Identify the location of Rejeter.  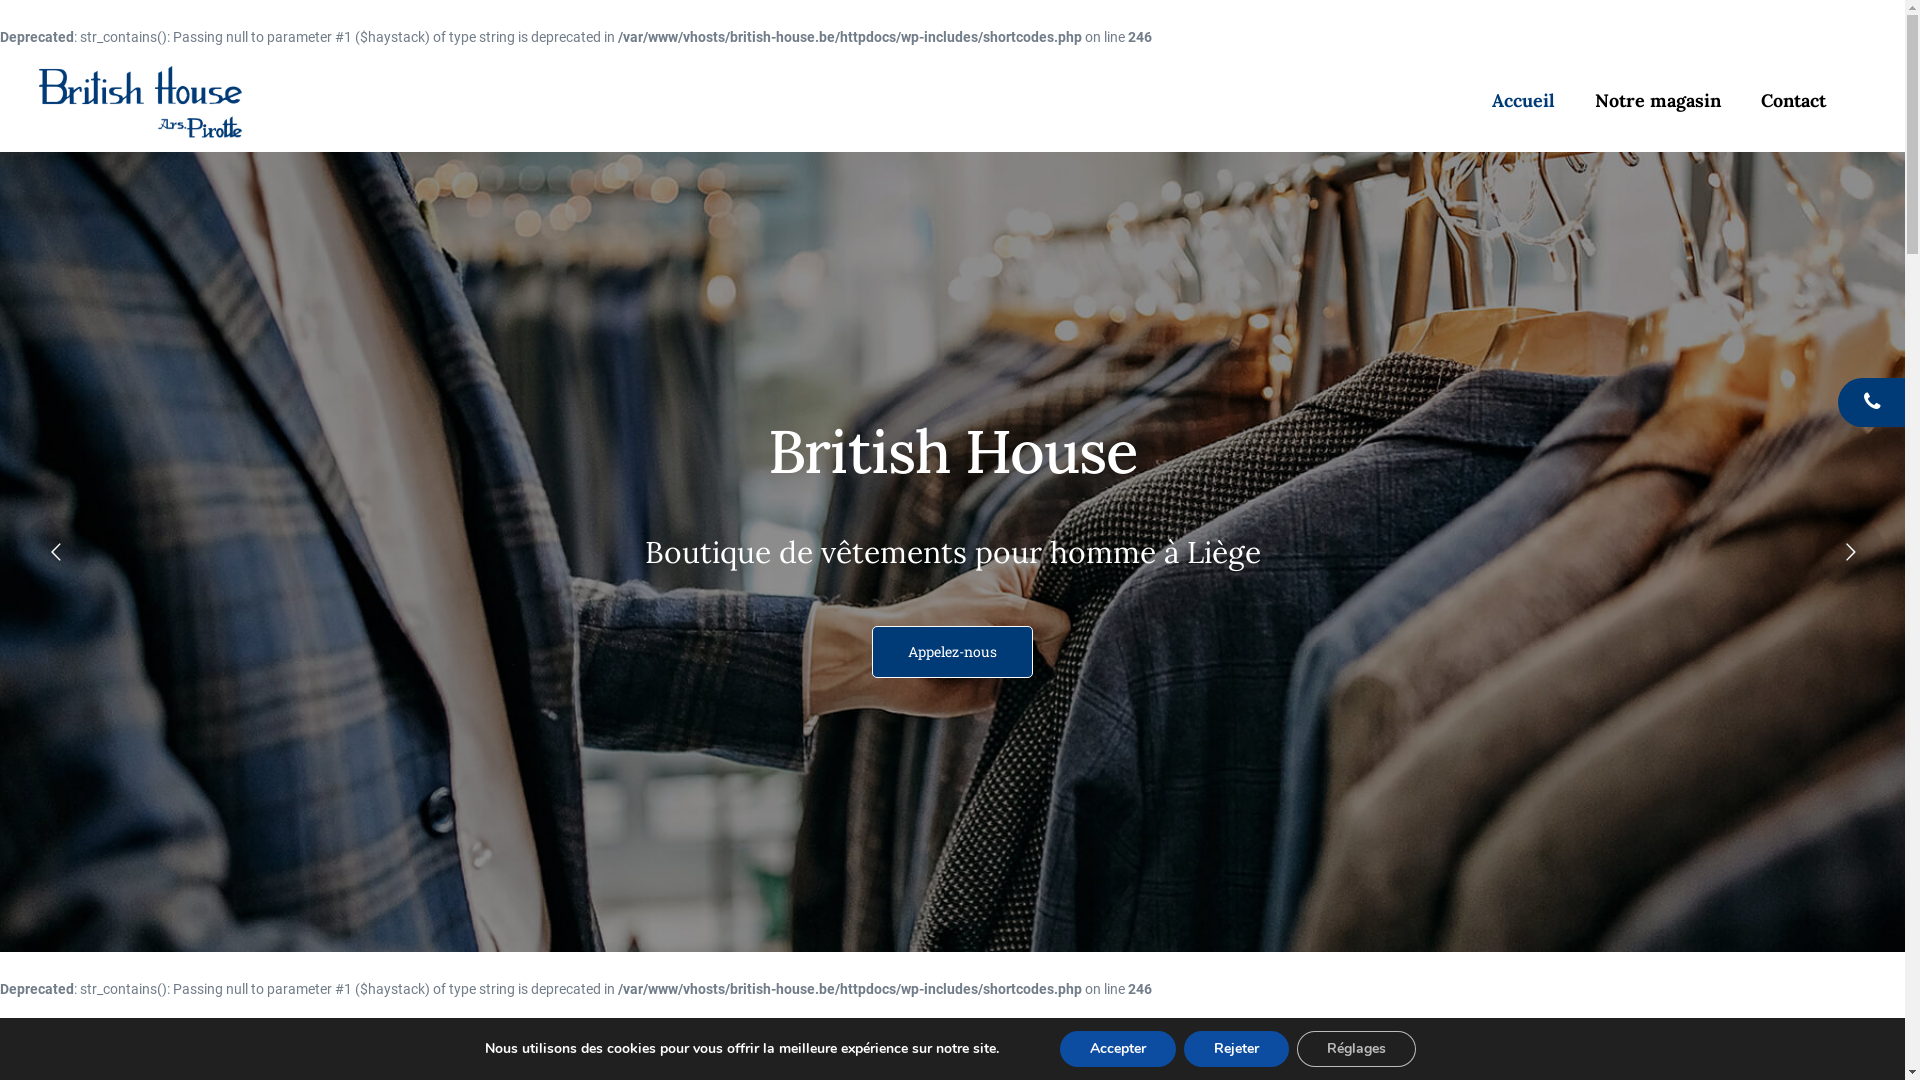
(1236, 1049).